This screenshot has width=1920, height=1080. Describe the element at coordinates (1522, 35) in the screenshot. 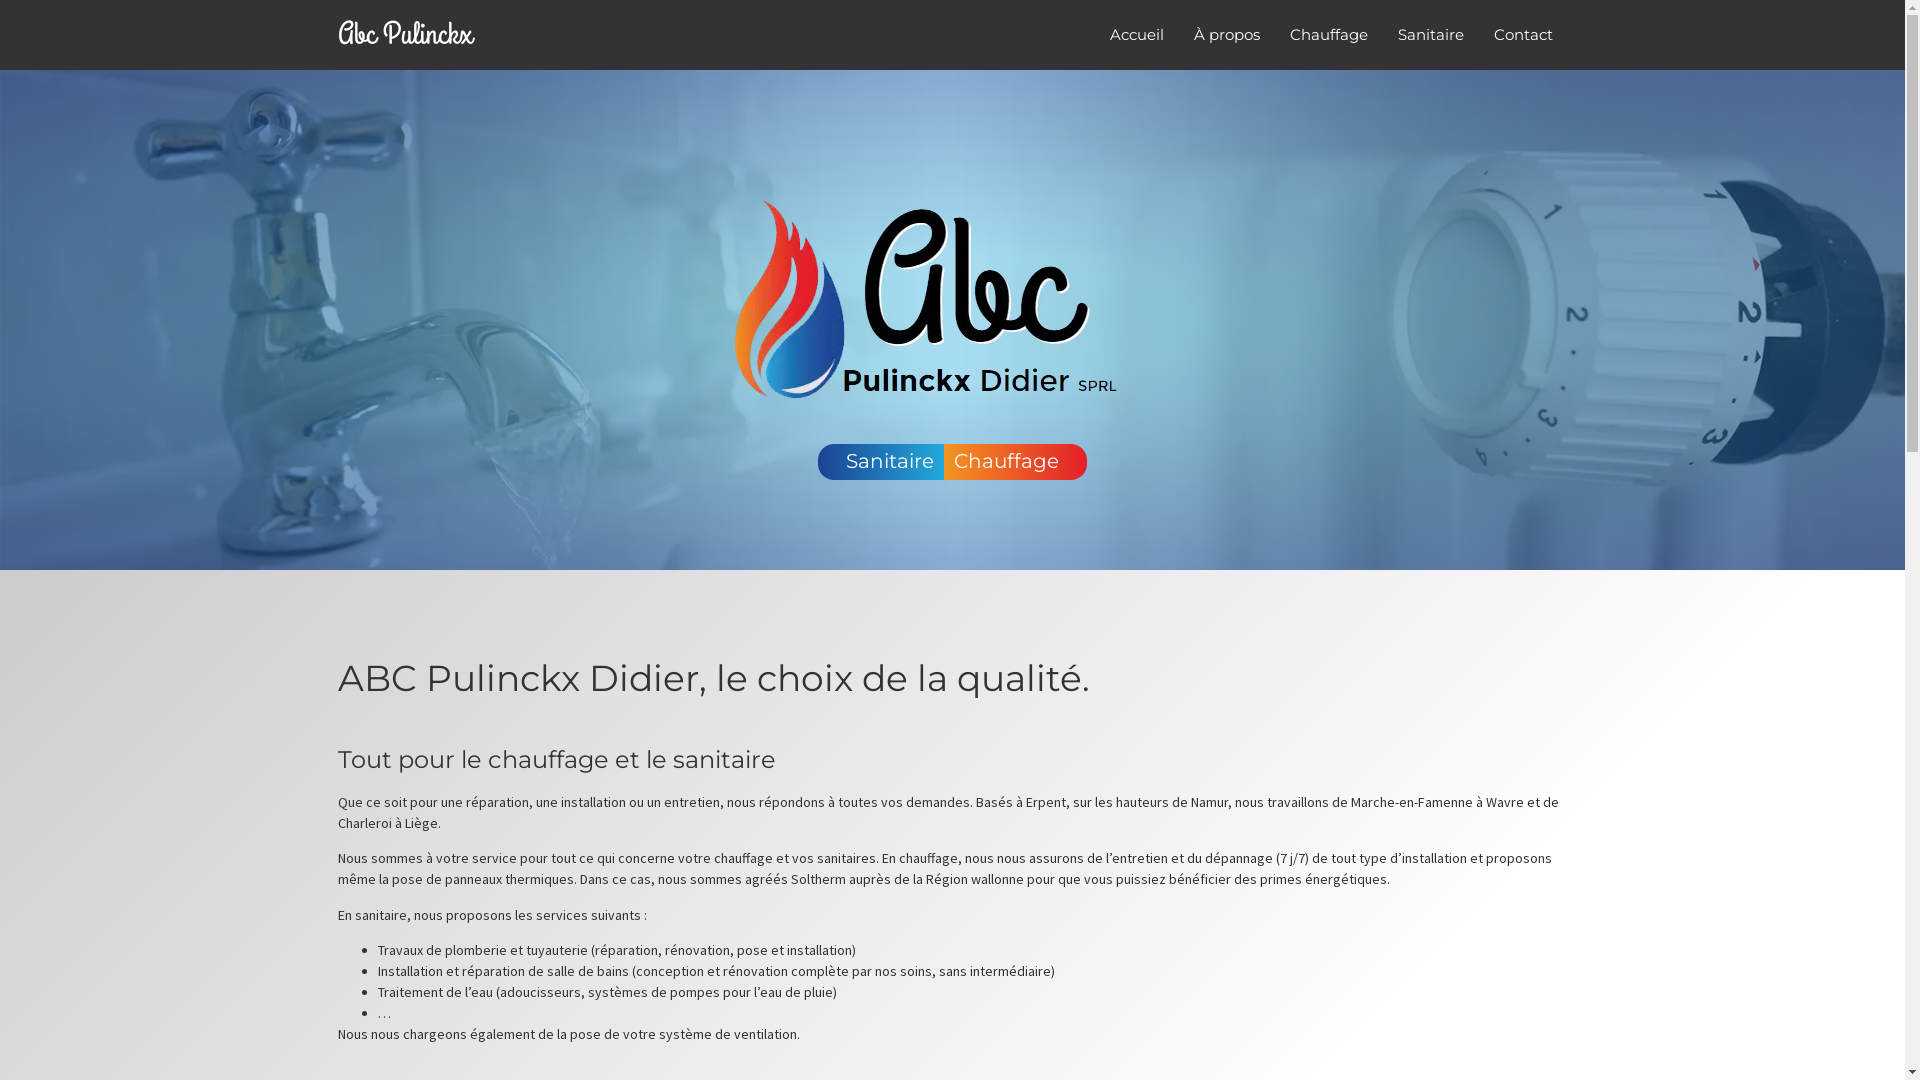

I see `Contact` at that location.